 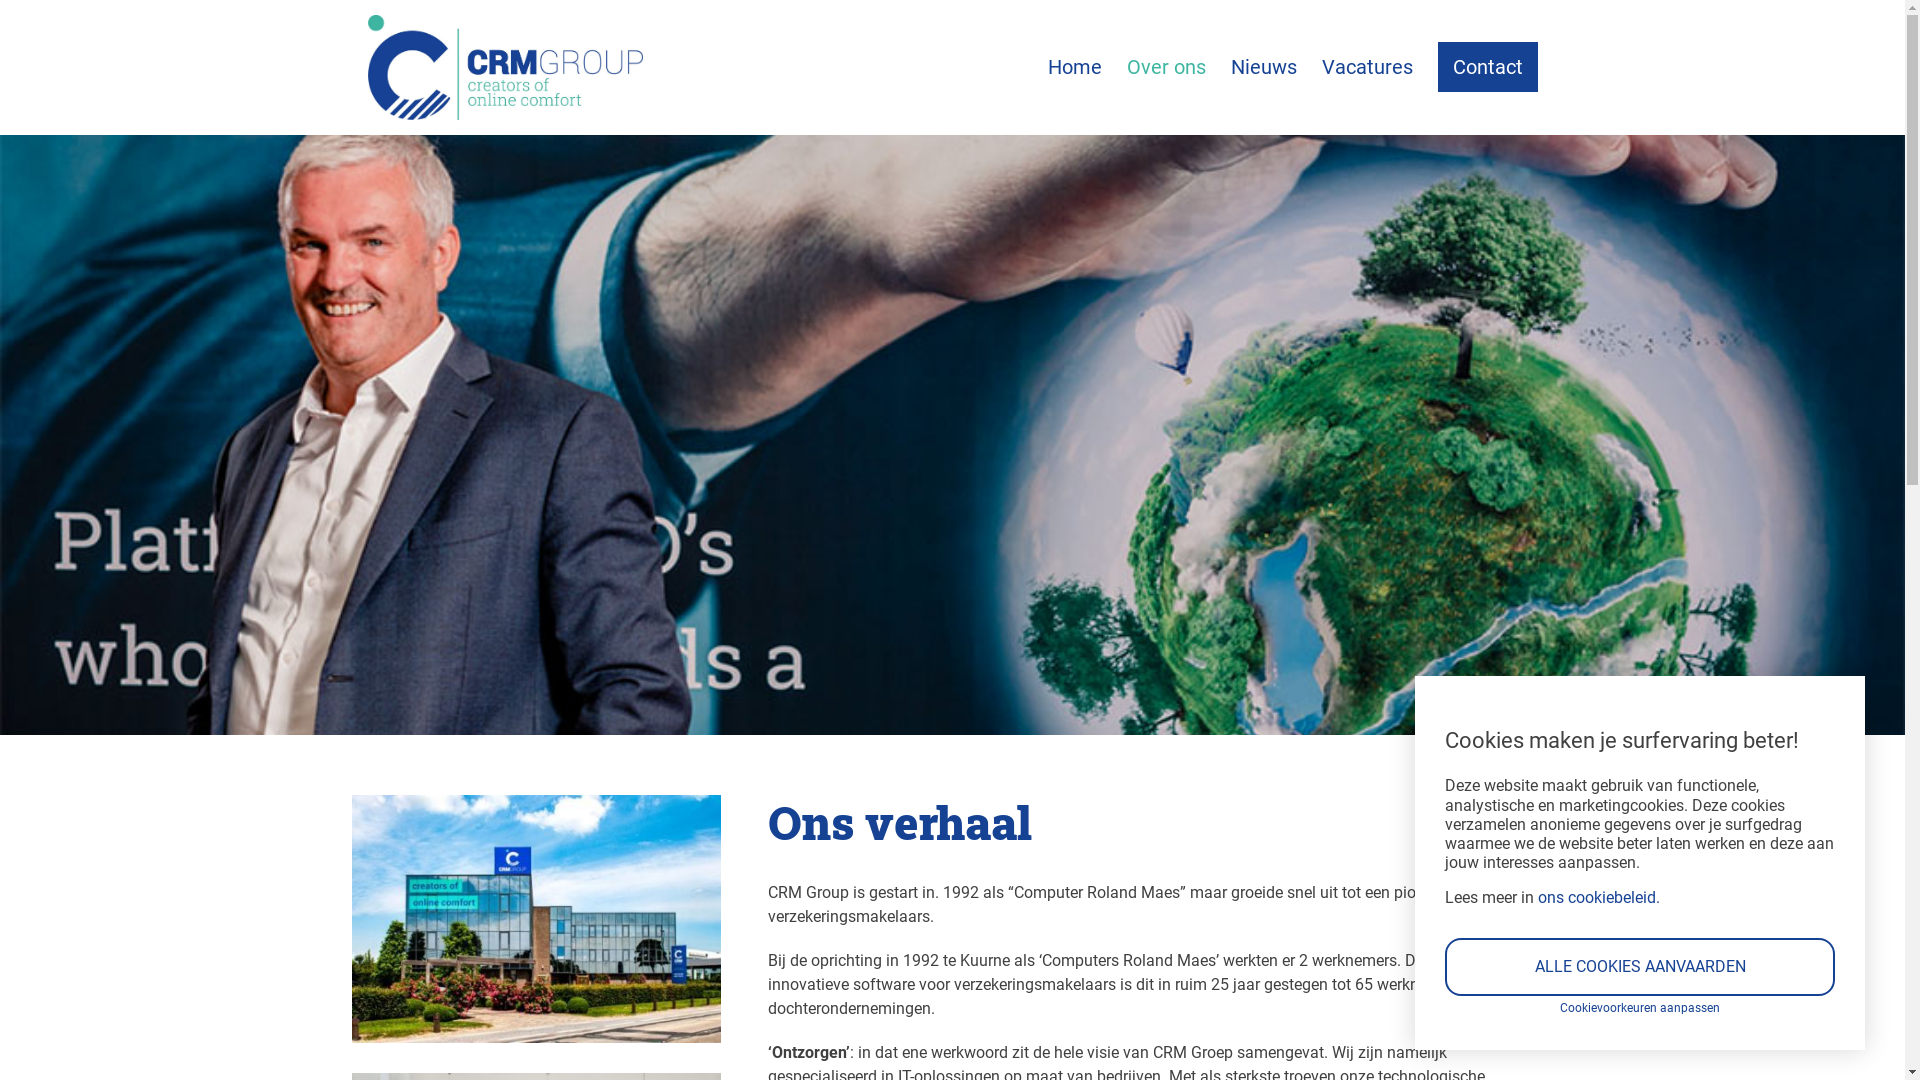 I want to click on Over ons, so click(x=1166, y=67).